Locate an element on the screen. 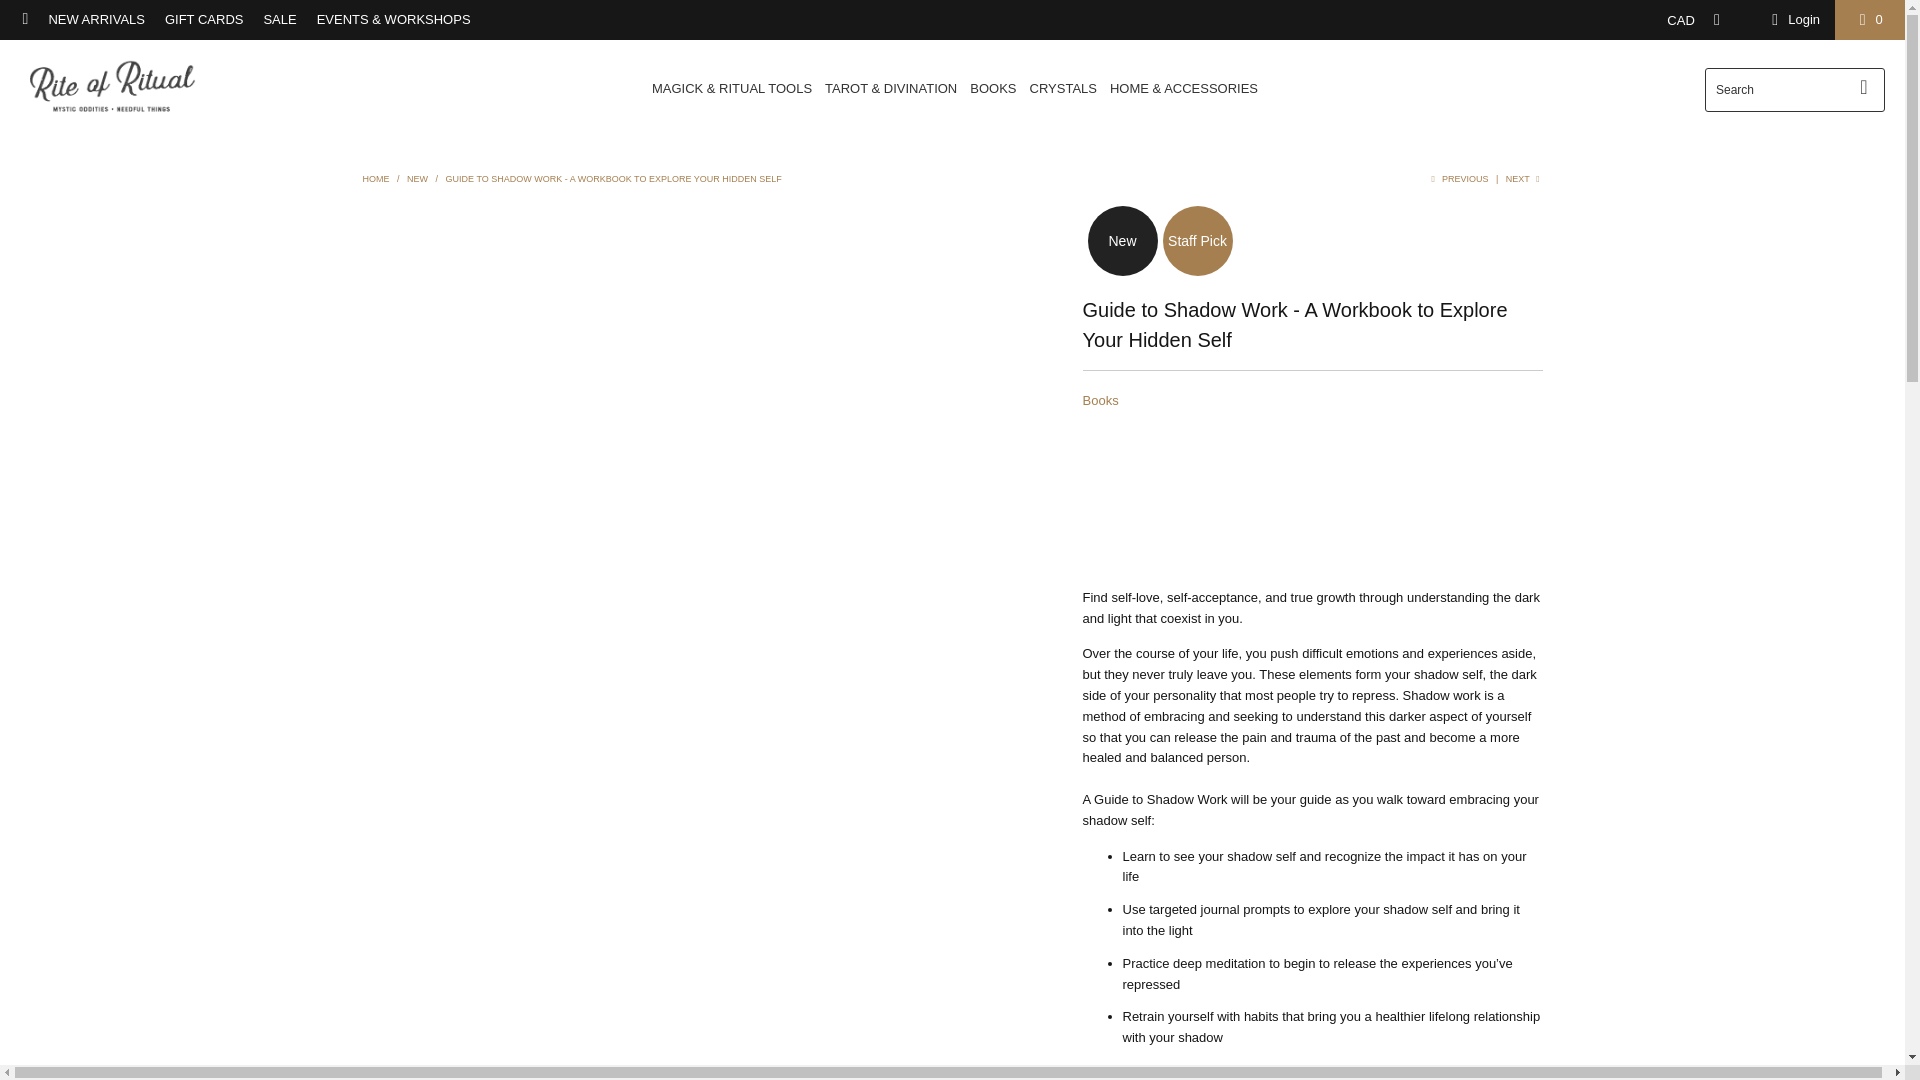 The width and height of the screenshot is (1920, 1080). Rite of Ritual on Instagram is located at coordinates (24, 19).